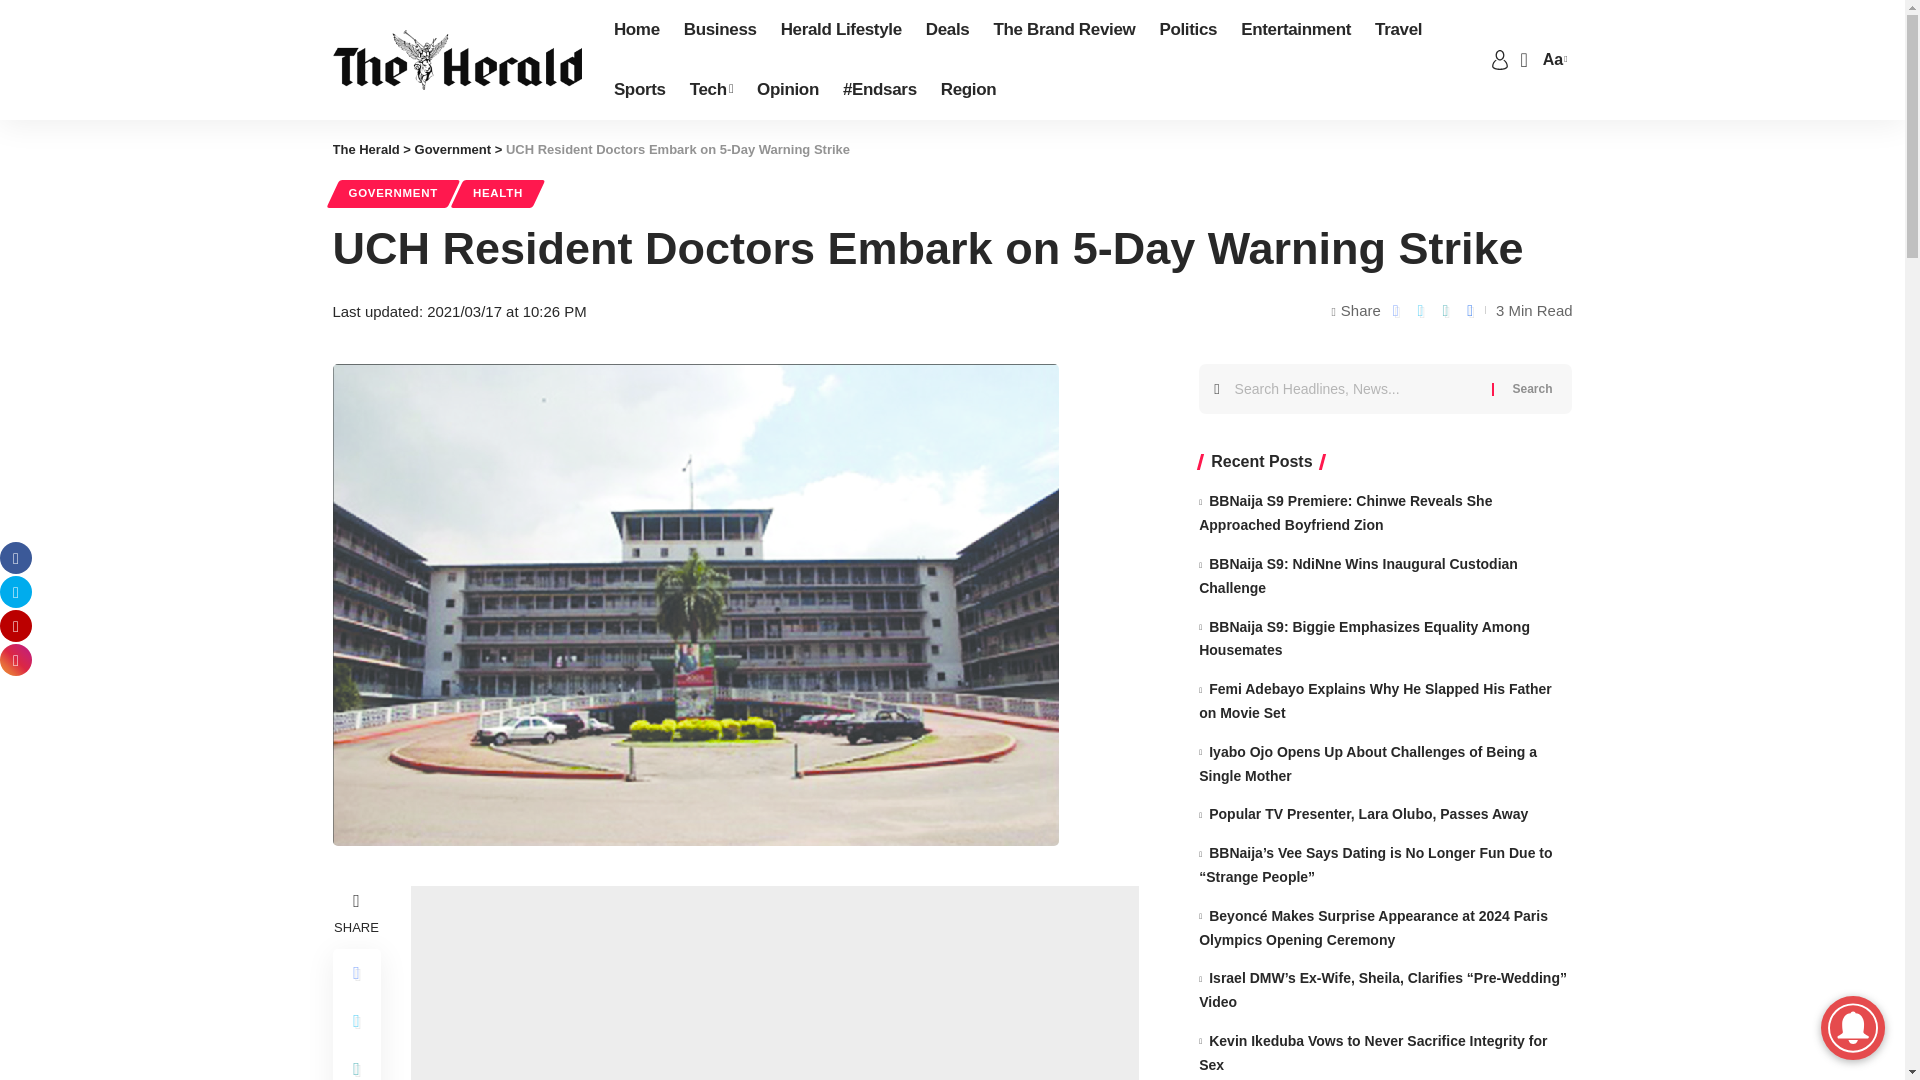  What do you see at coordinates (774, 982) in the screenshot?
I see `Advertisement` at bounding box center [774, 982].